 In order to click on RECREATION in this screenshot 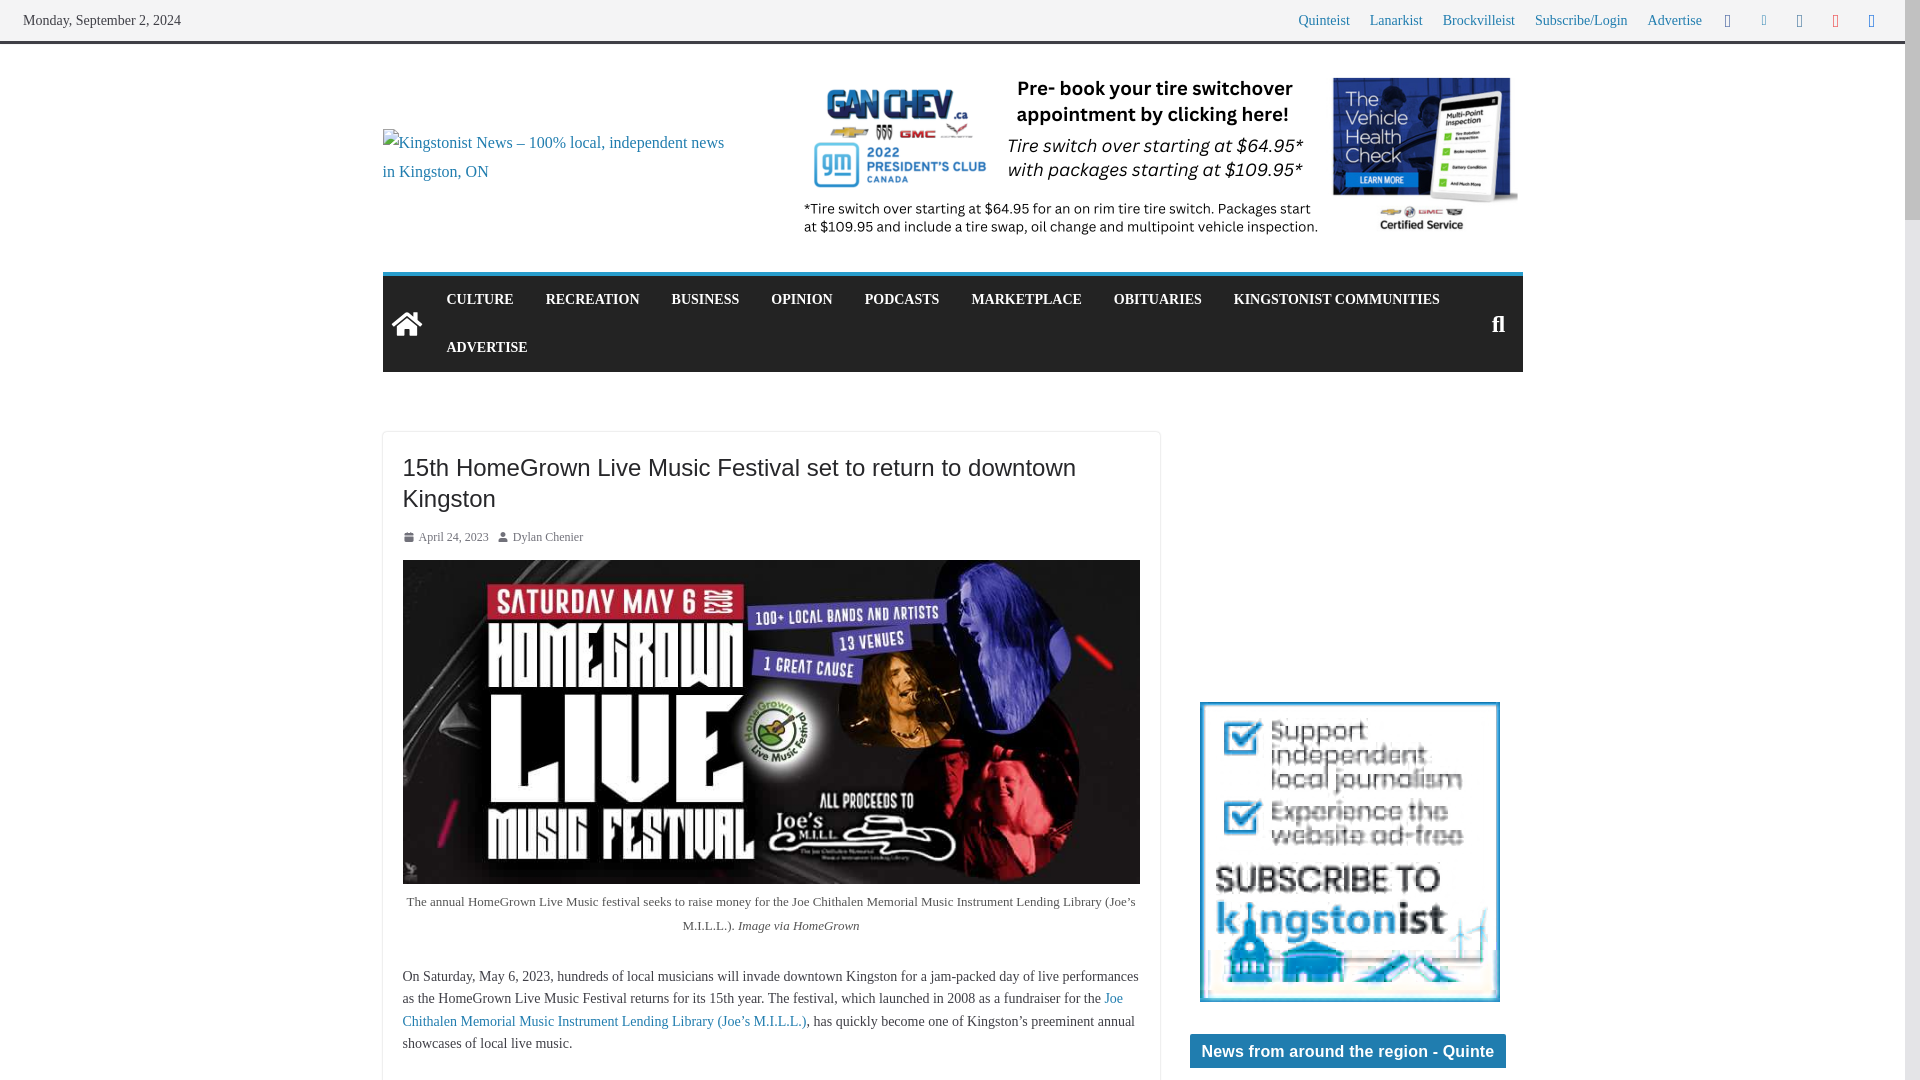, I will do `click(592, 300)`.